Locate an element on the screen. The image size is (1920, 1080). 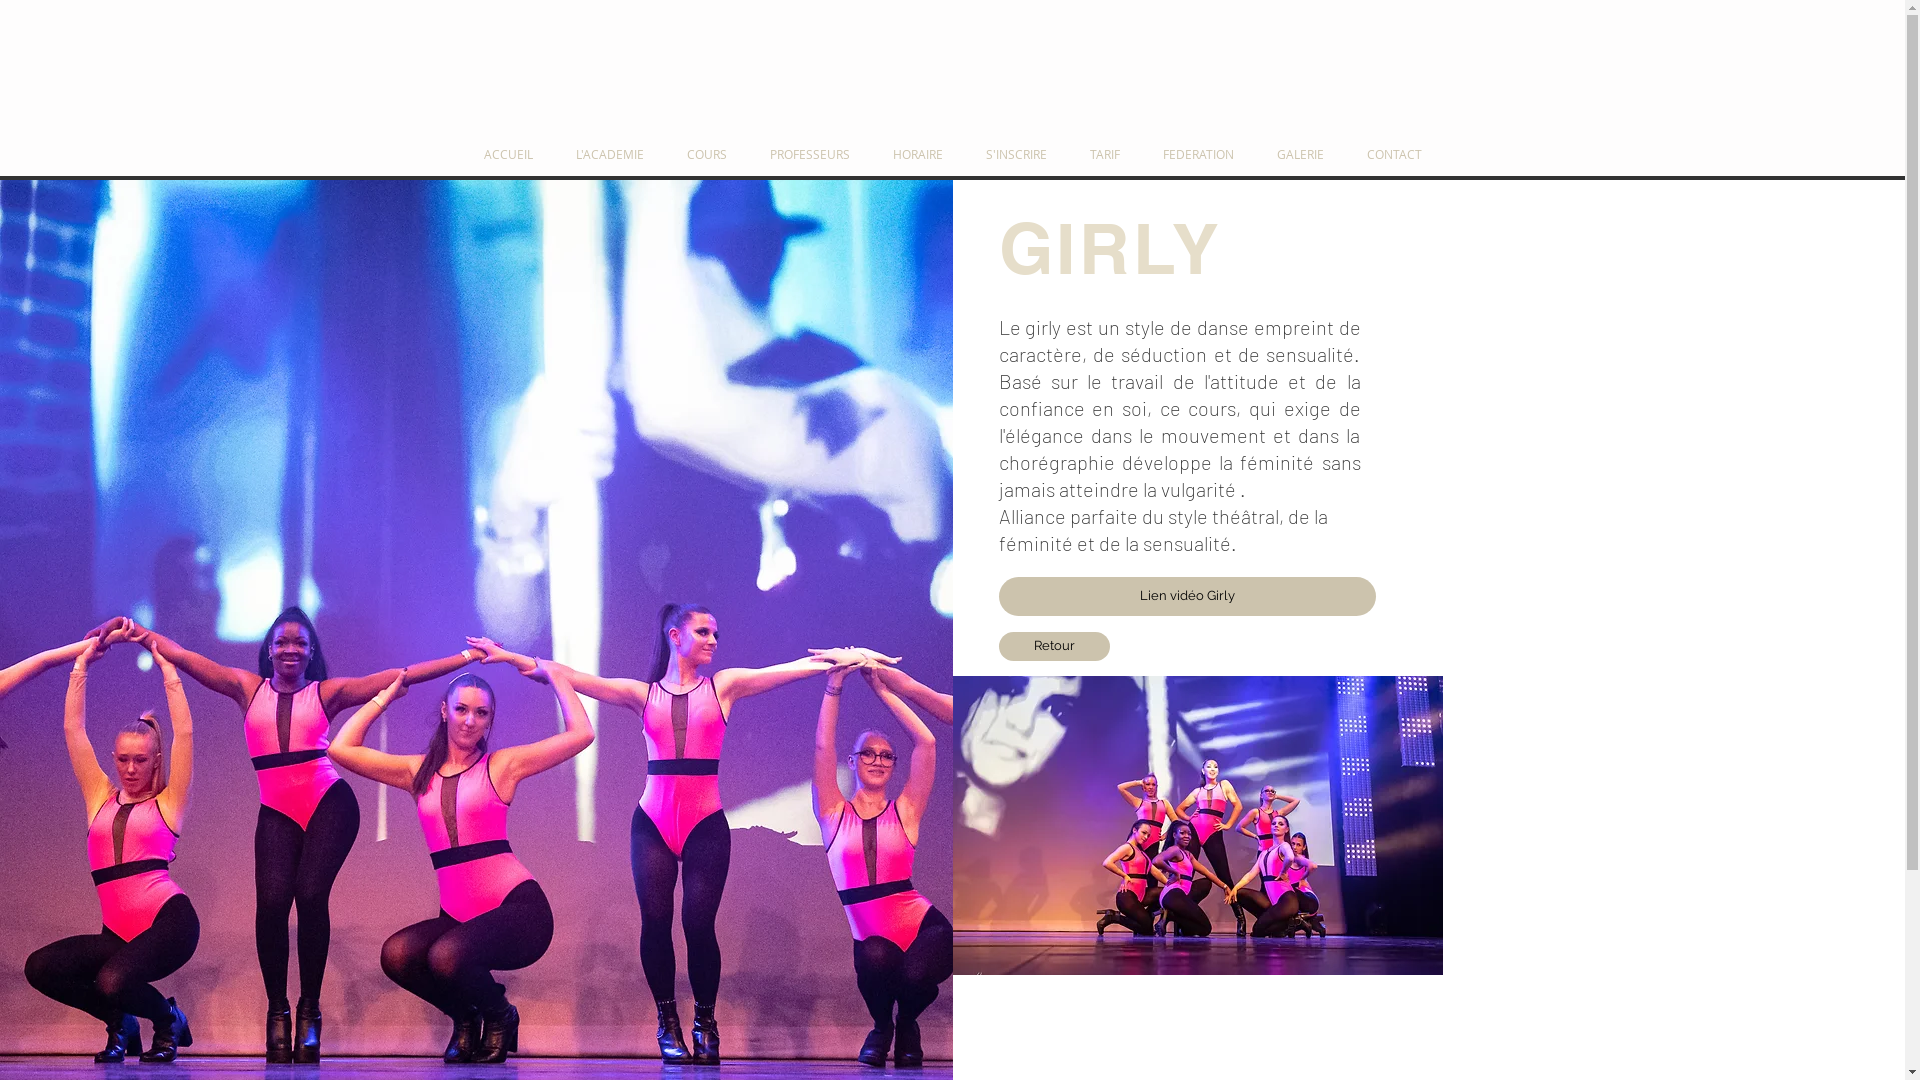
L'ACADEMIE is located at coordinates (610, 154).